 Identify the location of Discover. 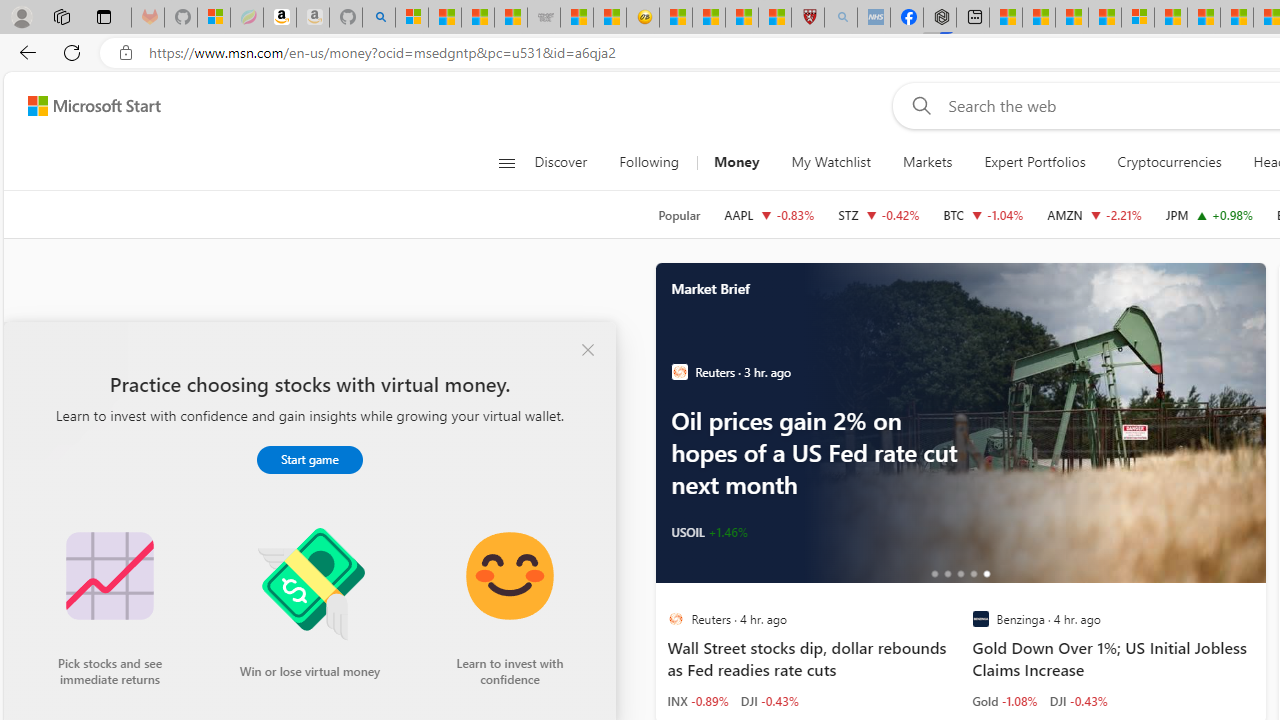
(560, 162).